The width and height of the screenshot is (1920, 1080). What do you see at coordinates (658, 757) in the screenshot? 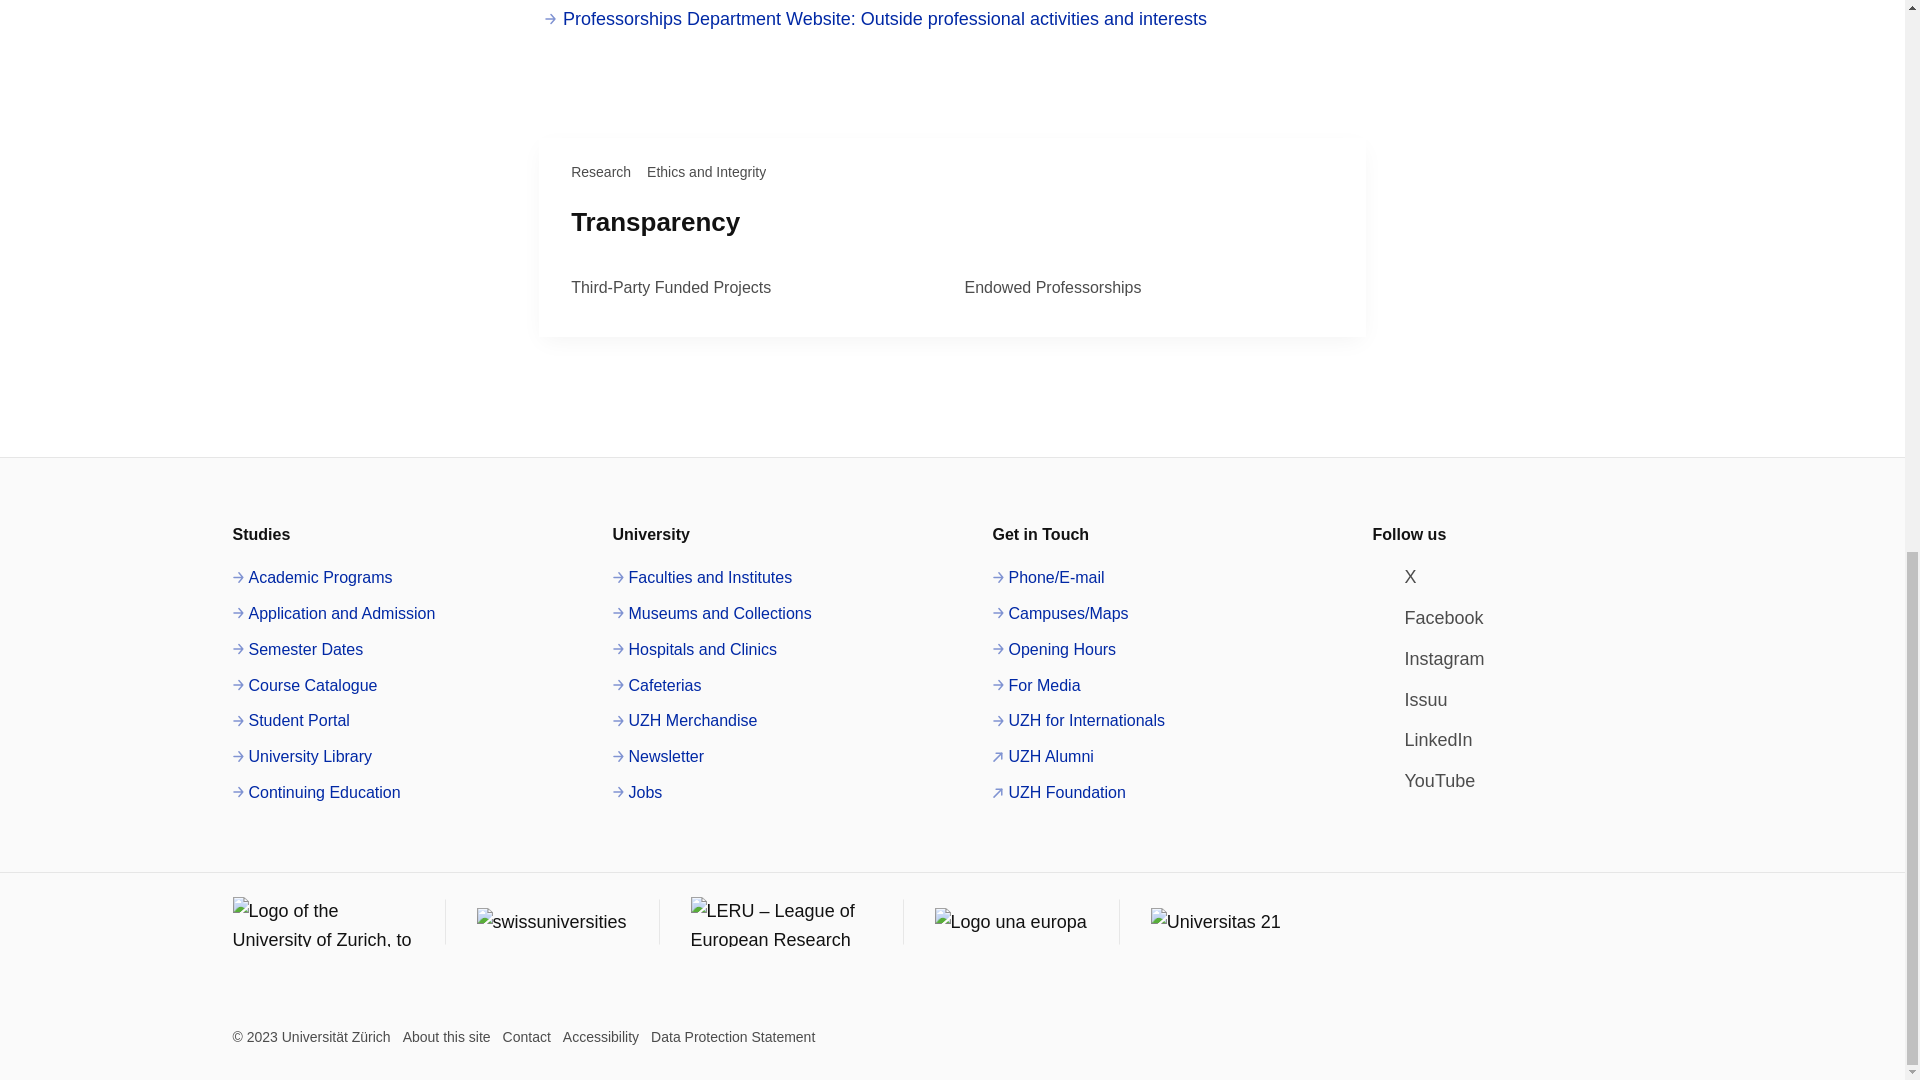
I see `Newsletter` at bounding box center [658, 757].